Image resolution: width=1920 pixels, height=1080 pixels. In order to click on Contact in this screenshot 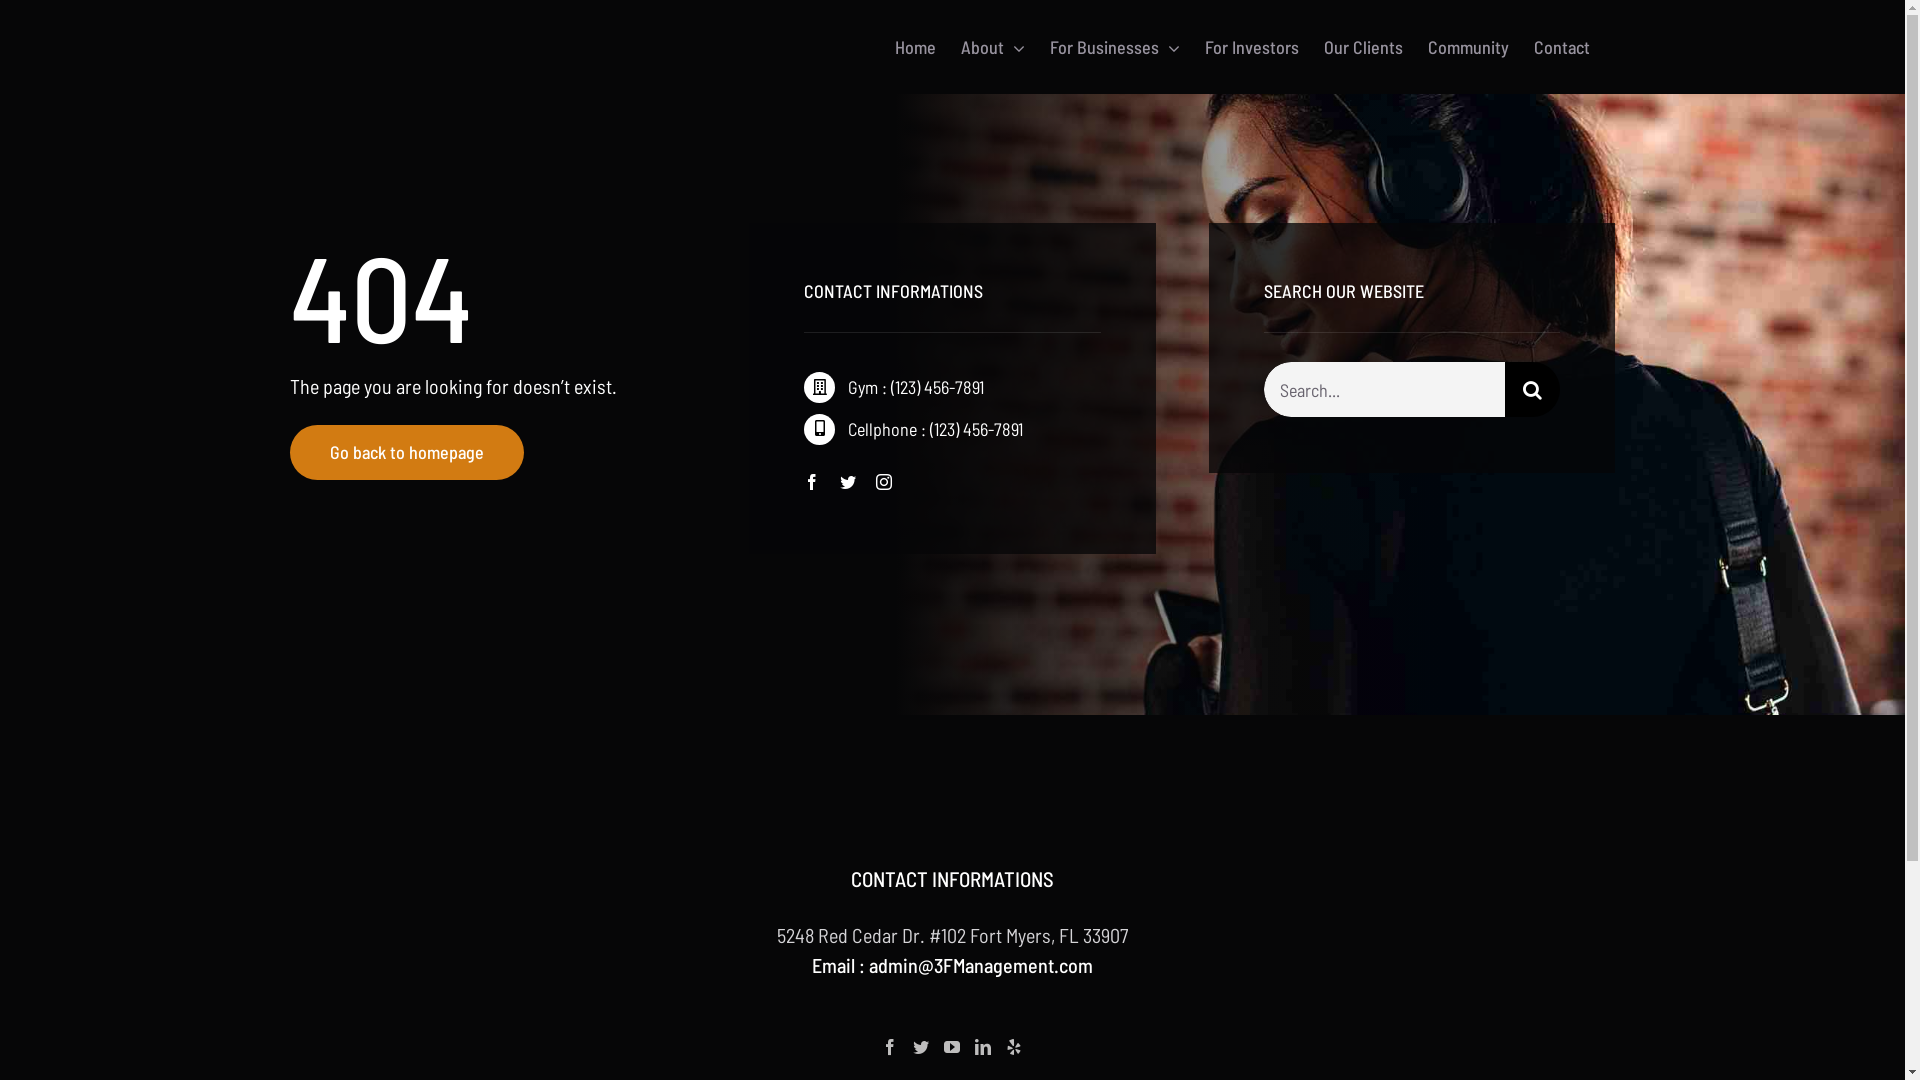, I will do `click(1562, 47)`.